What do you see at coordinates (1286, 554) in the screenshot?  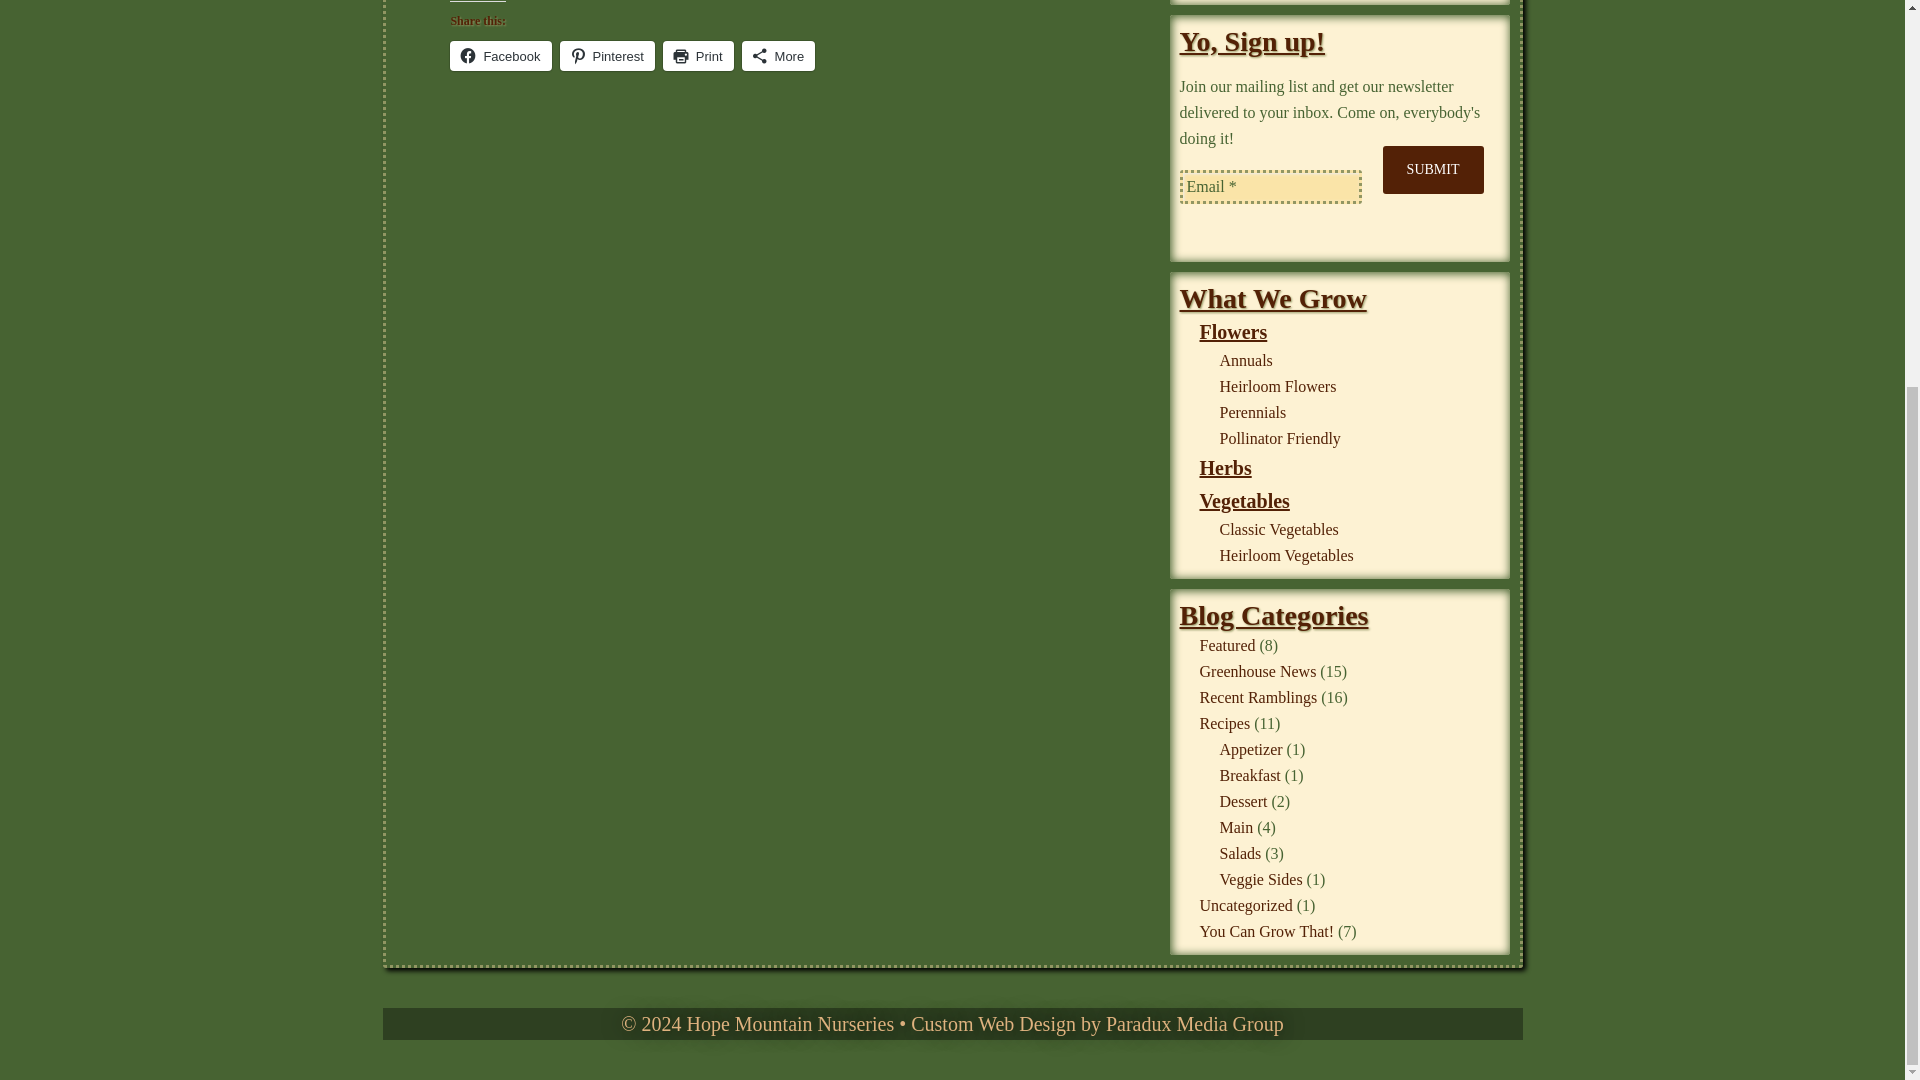 I see `Heirloom Vegetables` at bounding box center [1286, 554].